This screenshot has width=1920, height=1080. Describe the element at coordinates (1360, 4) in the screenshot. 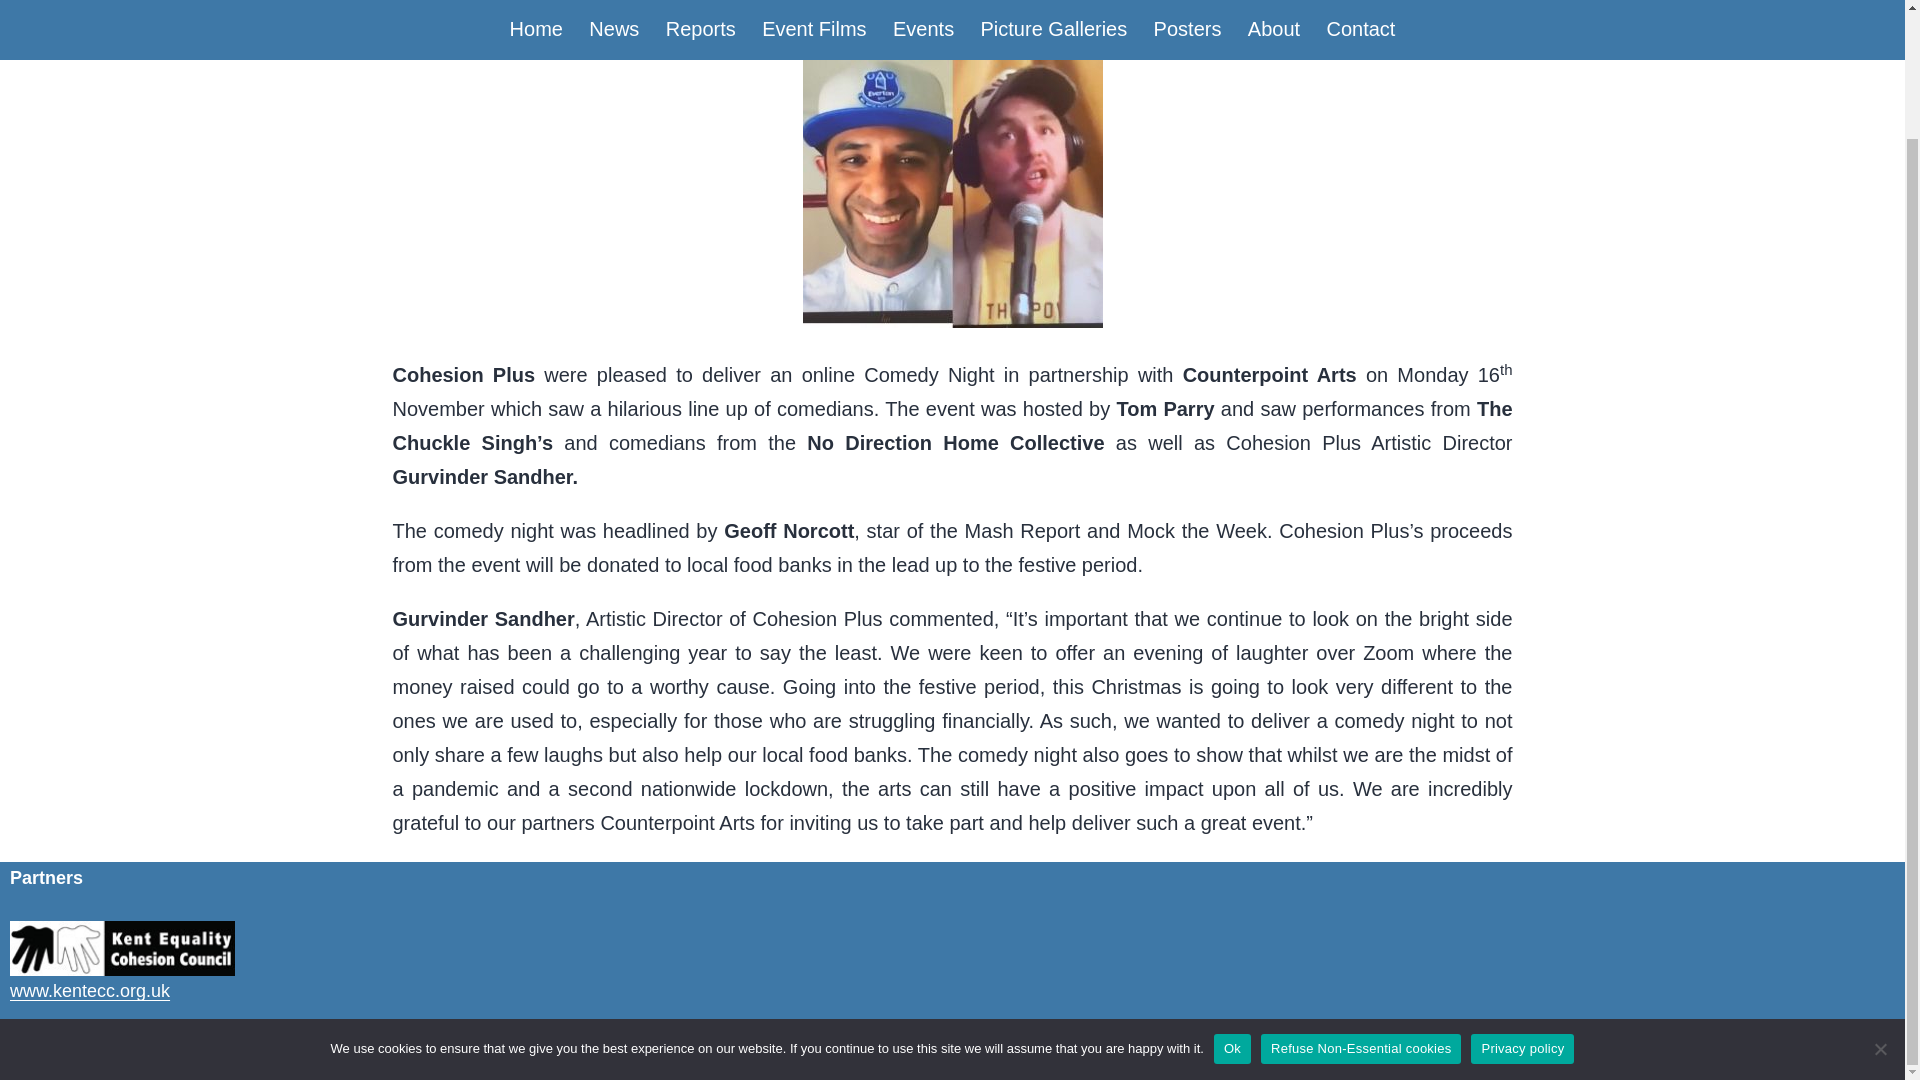

I see `Contact` at that location.